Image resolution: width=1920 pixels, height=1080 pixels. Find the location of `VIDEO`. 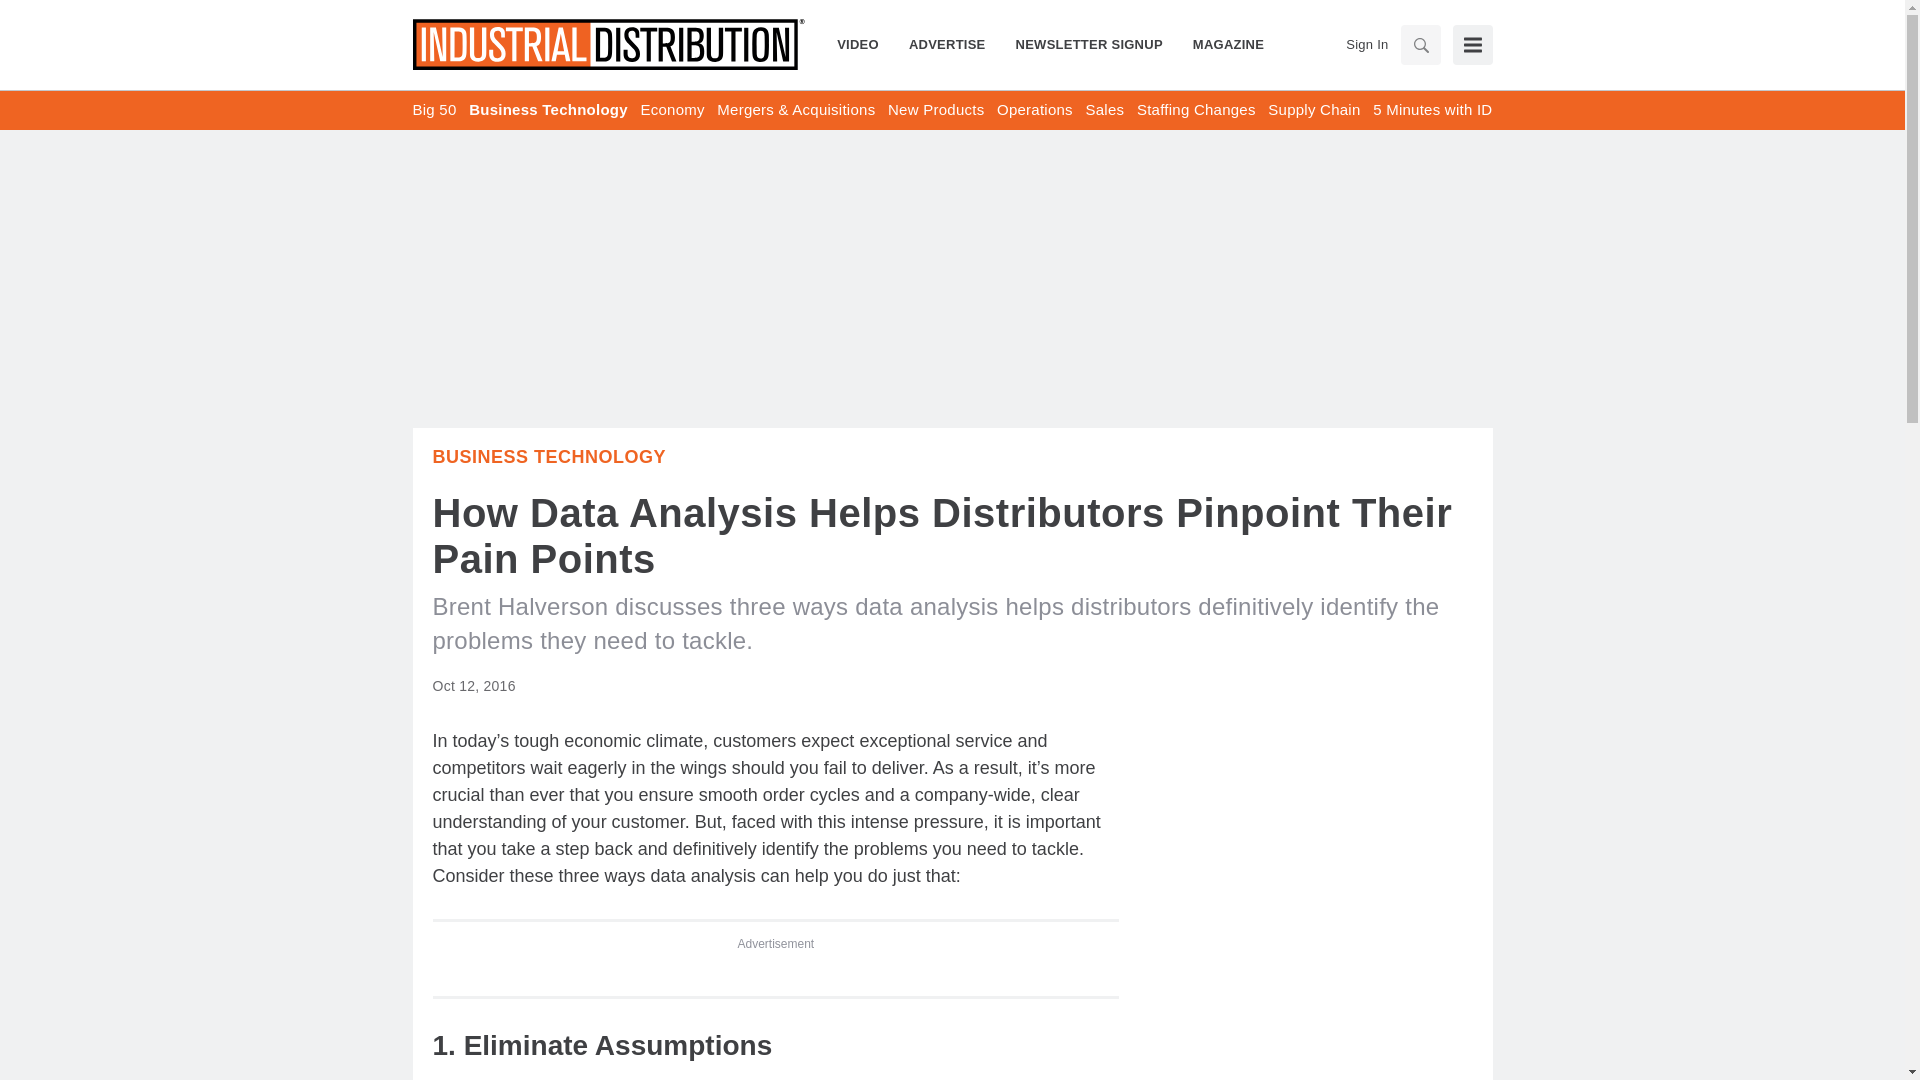

VIDEO is located at coordinates (866, 44).